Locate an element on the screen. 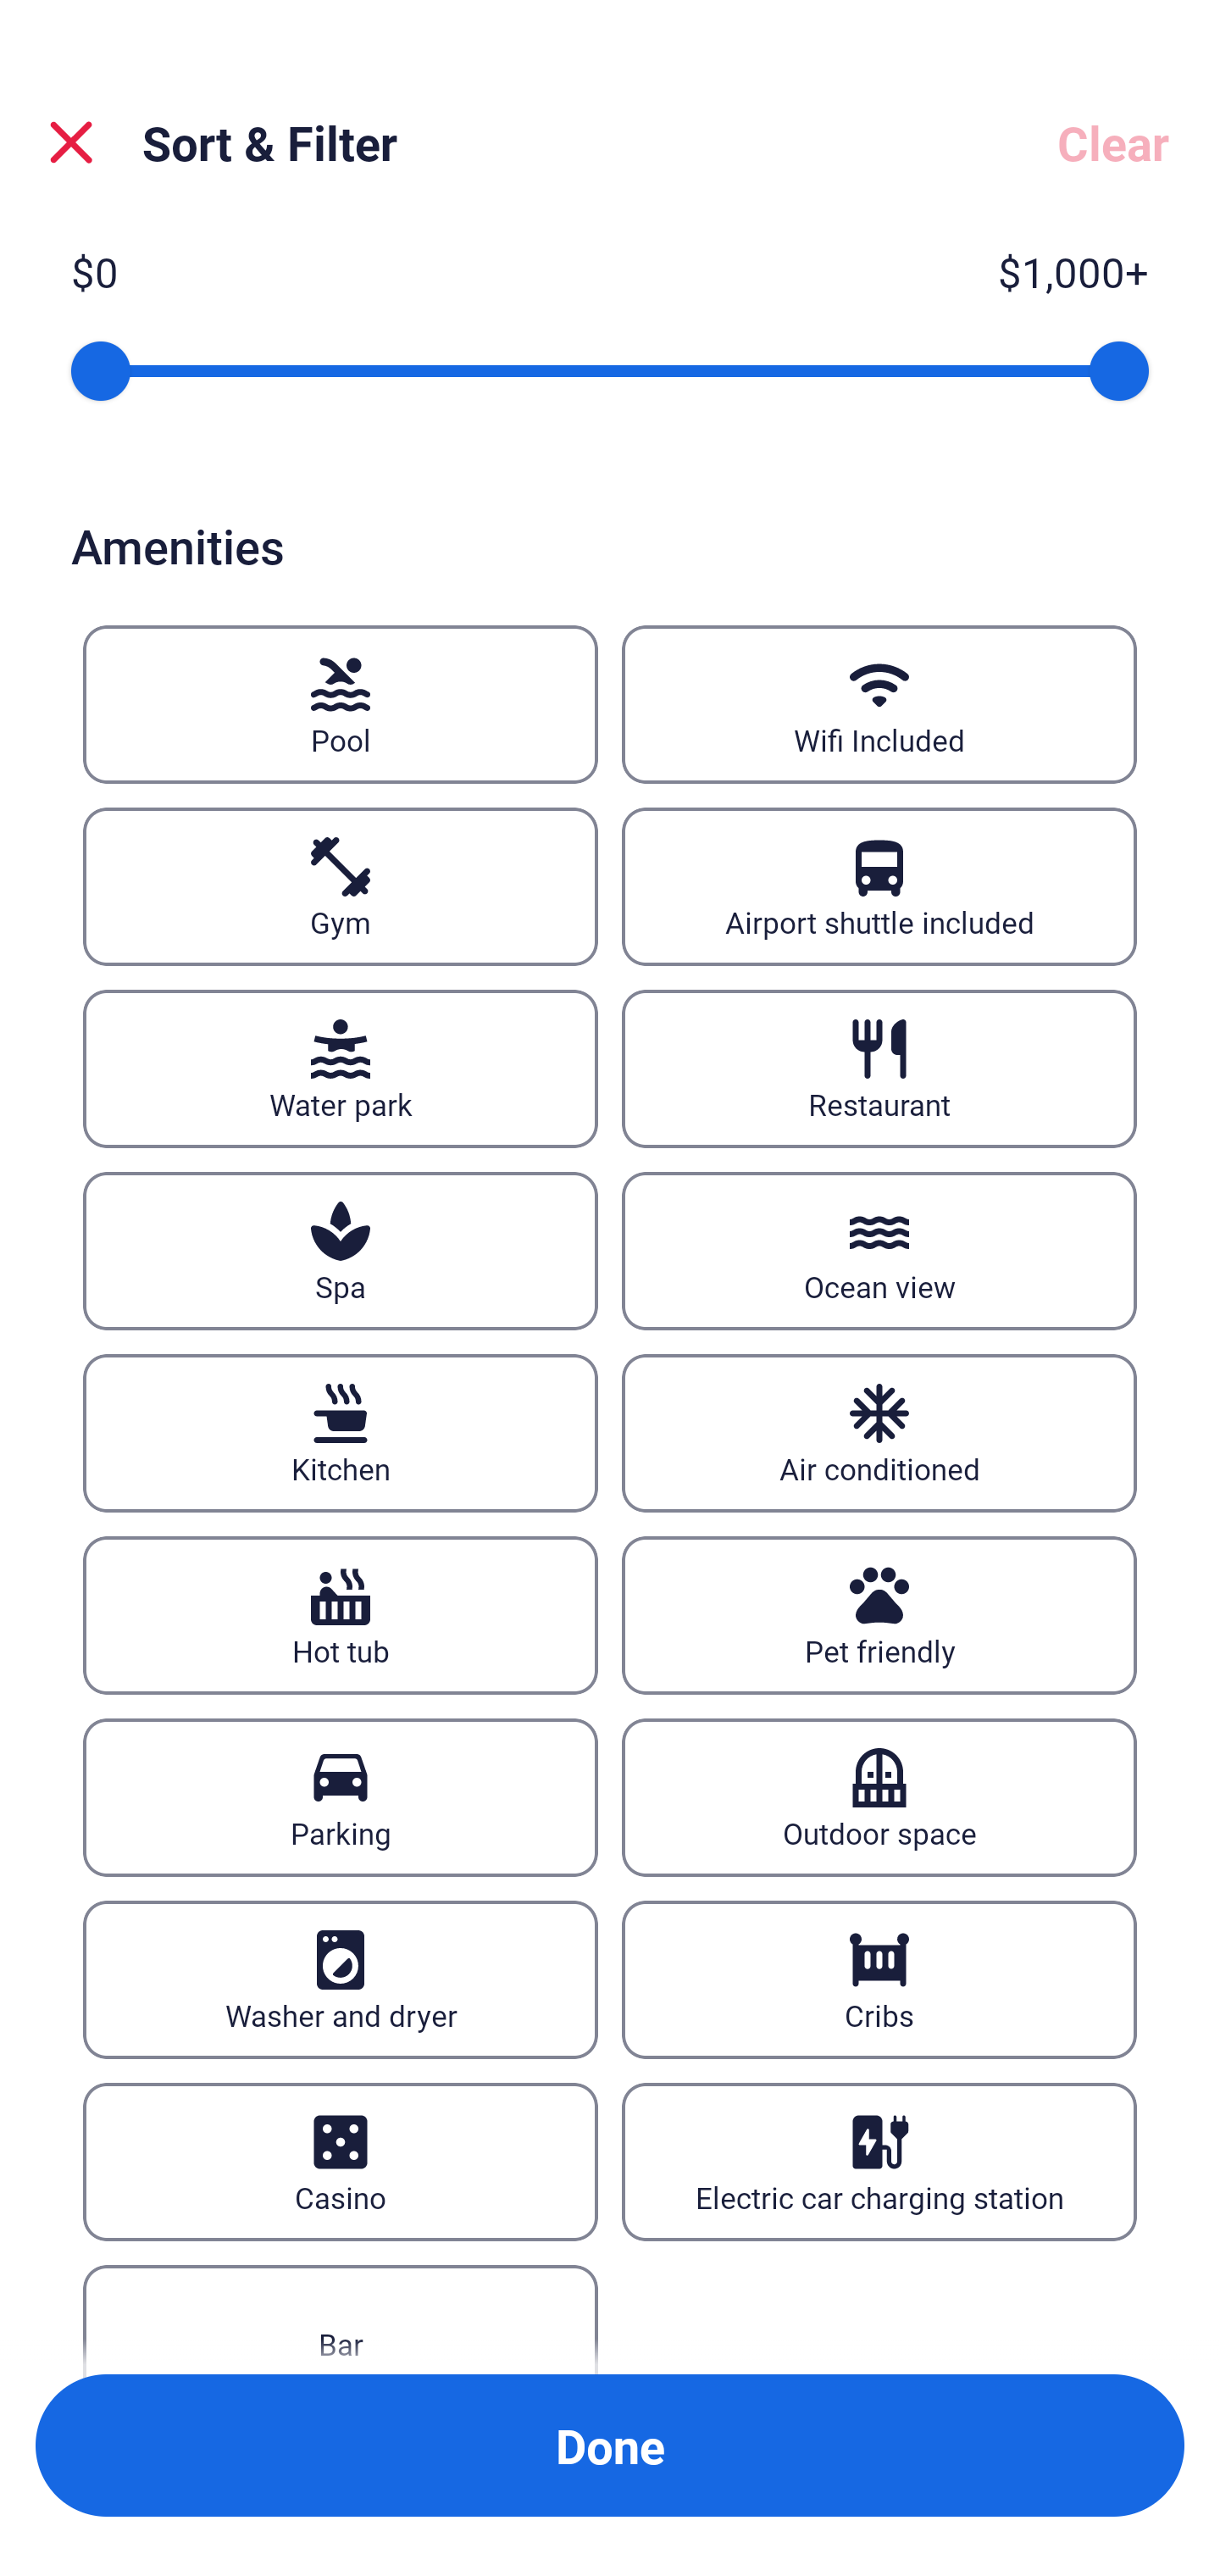  Clear is located at coordinates (1113, 142).